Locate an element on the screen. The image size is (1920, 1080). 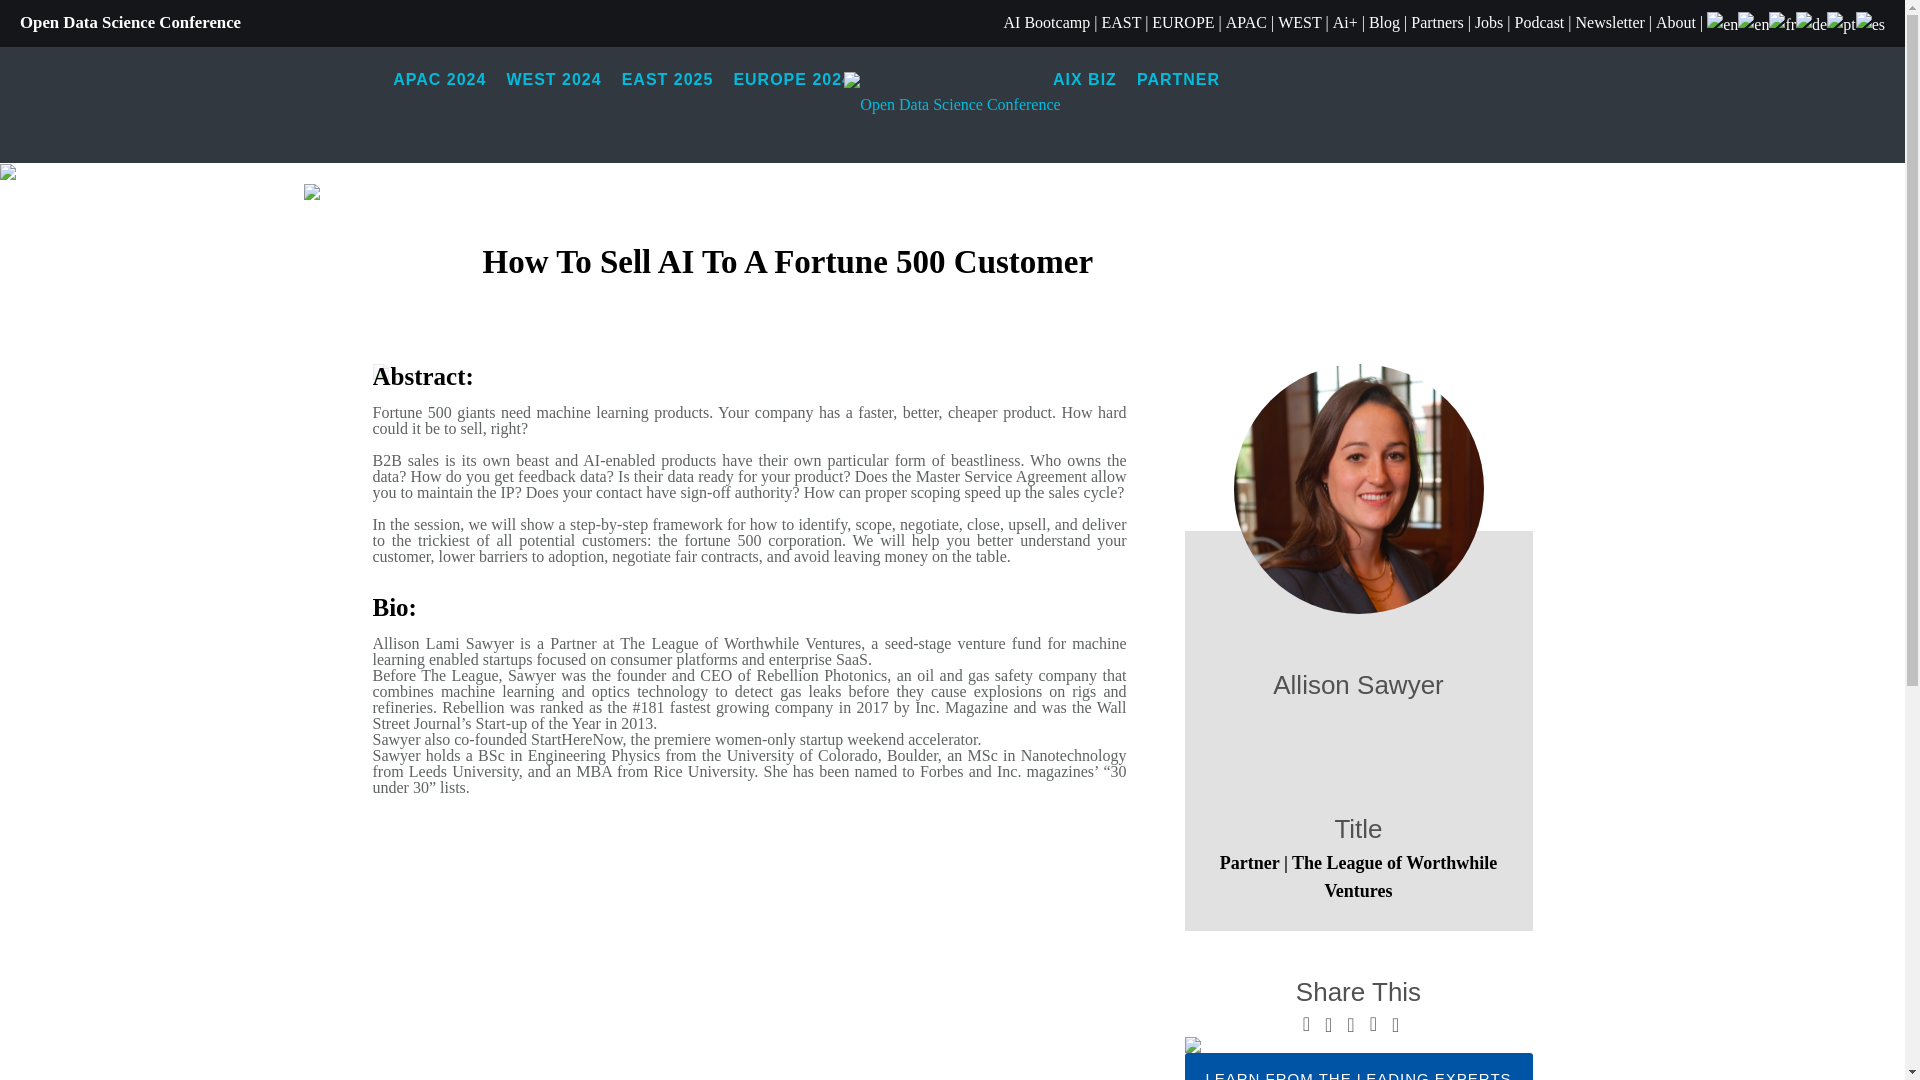
PARTNER is located at coordinates (1178, 80).